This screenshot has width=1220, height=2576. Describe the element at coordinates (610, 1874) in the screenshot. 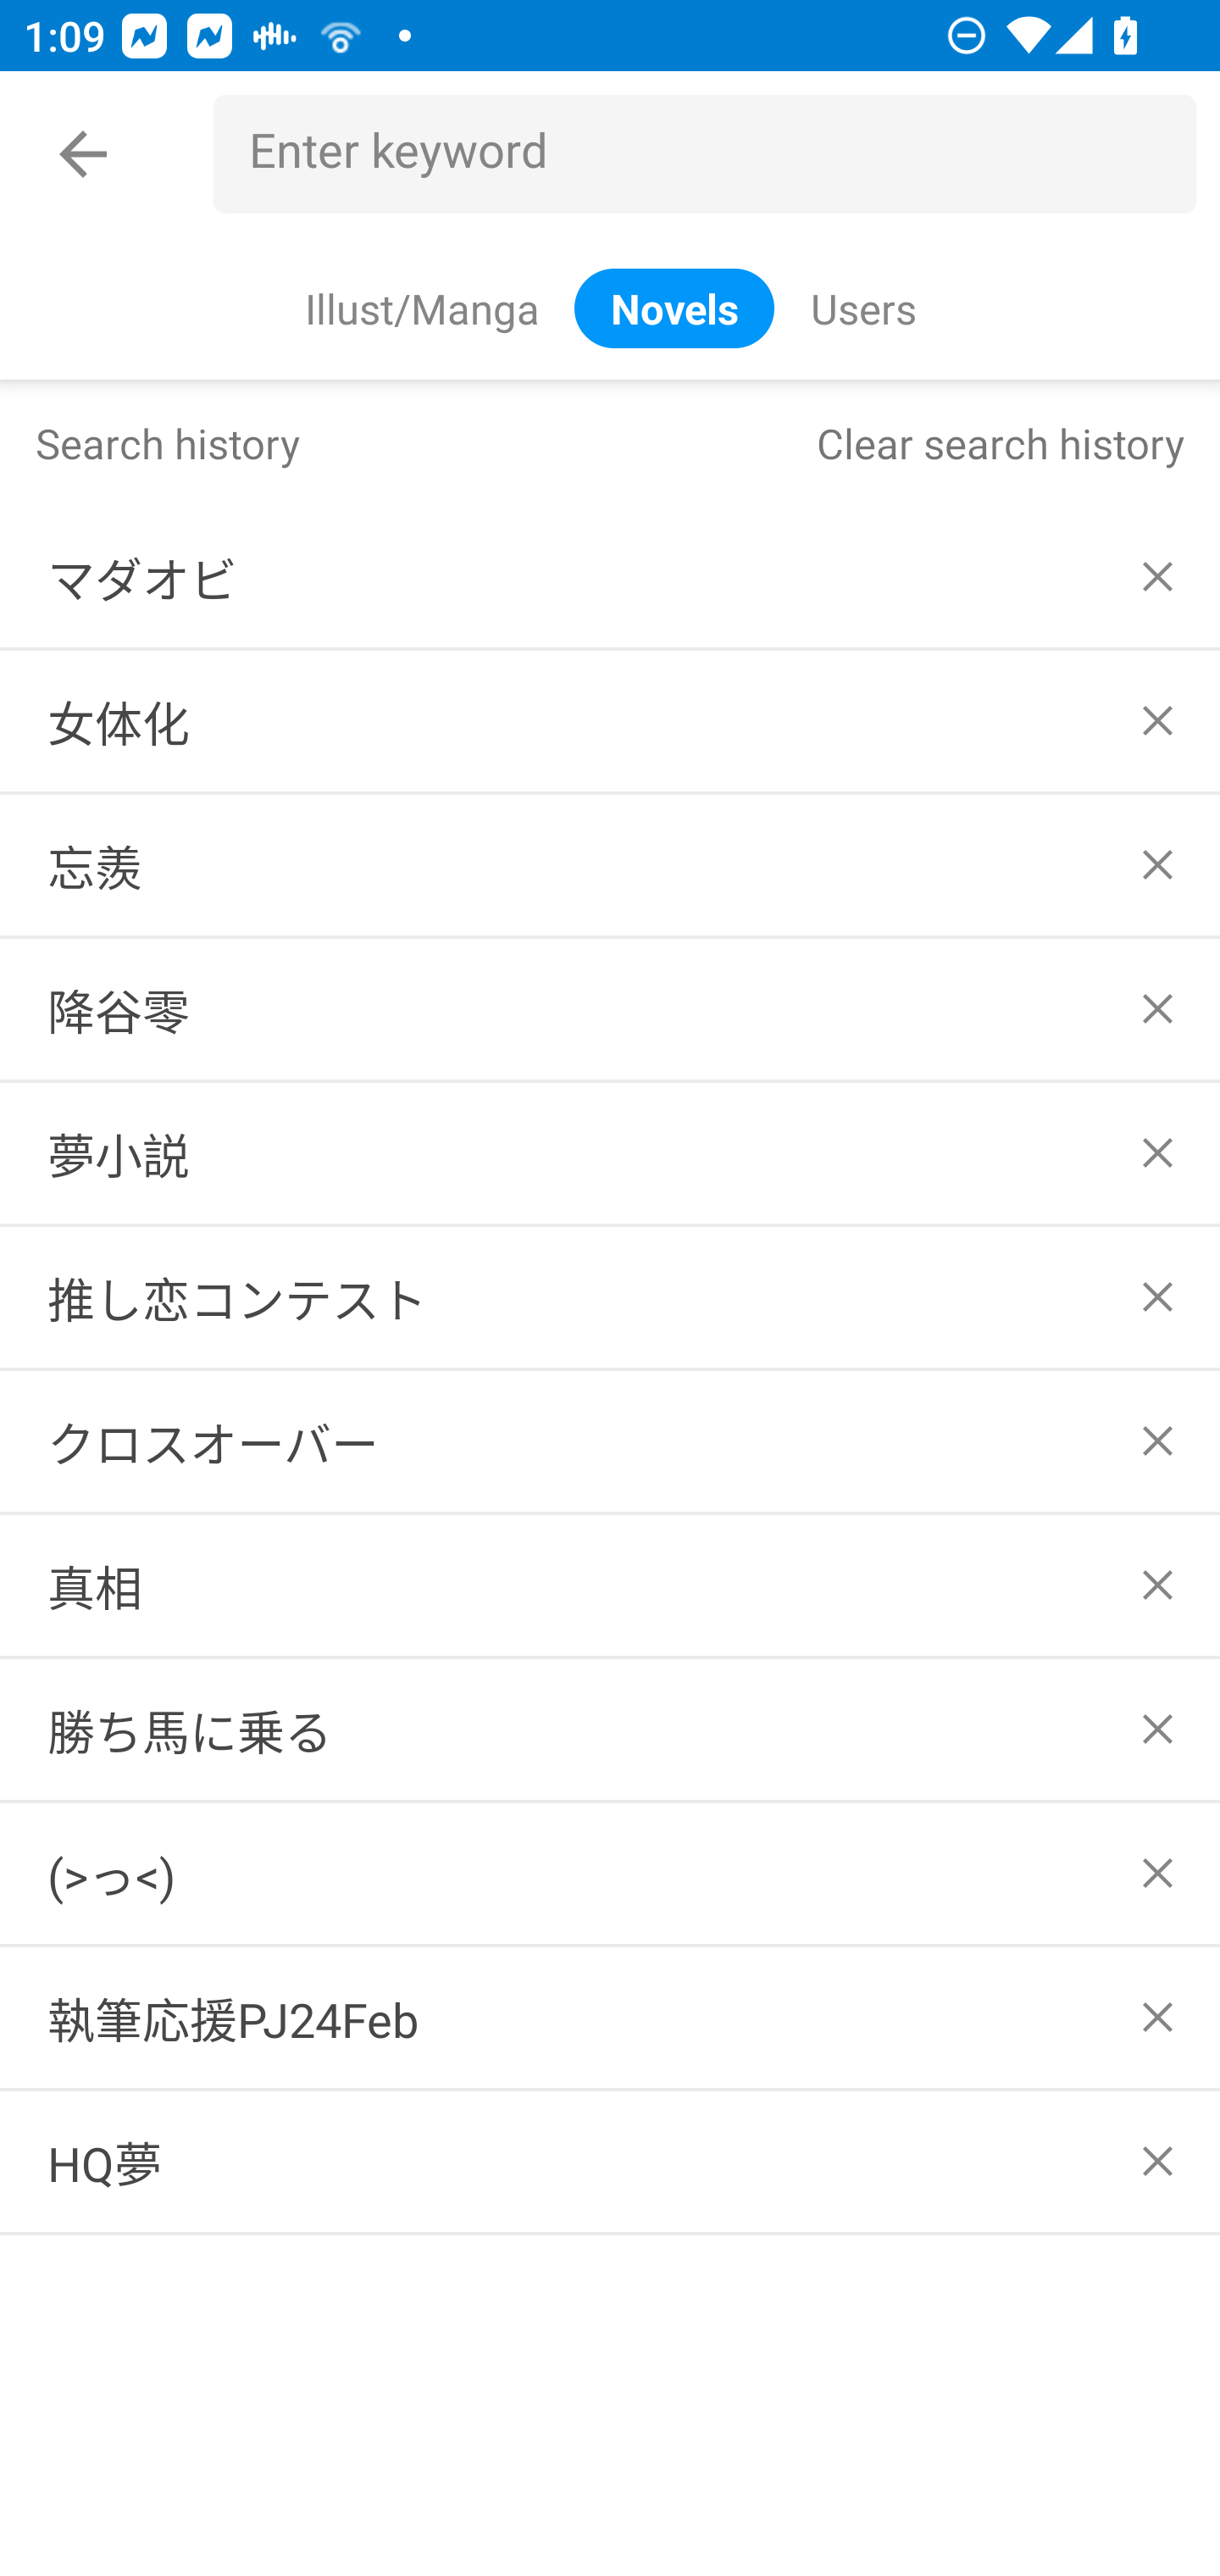

I see `(>っ<)` at that location.